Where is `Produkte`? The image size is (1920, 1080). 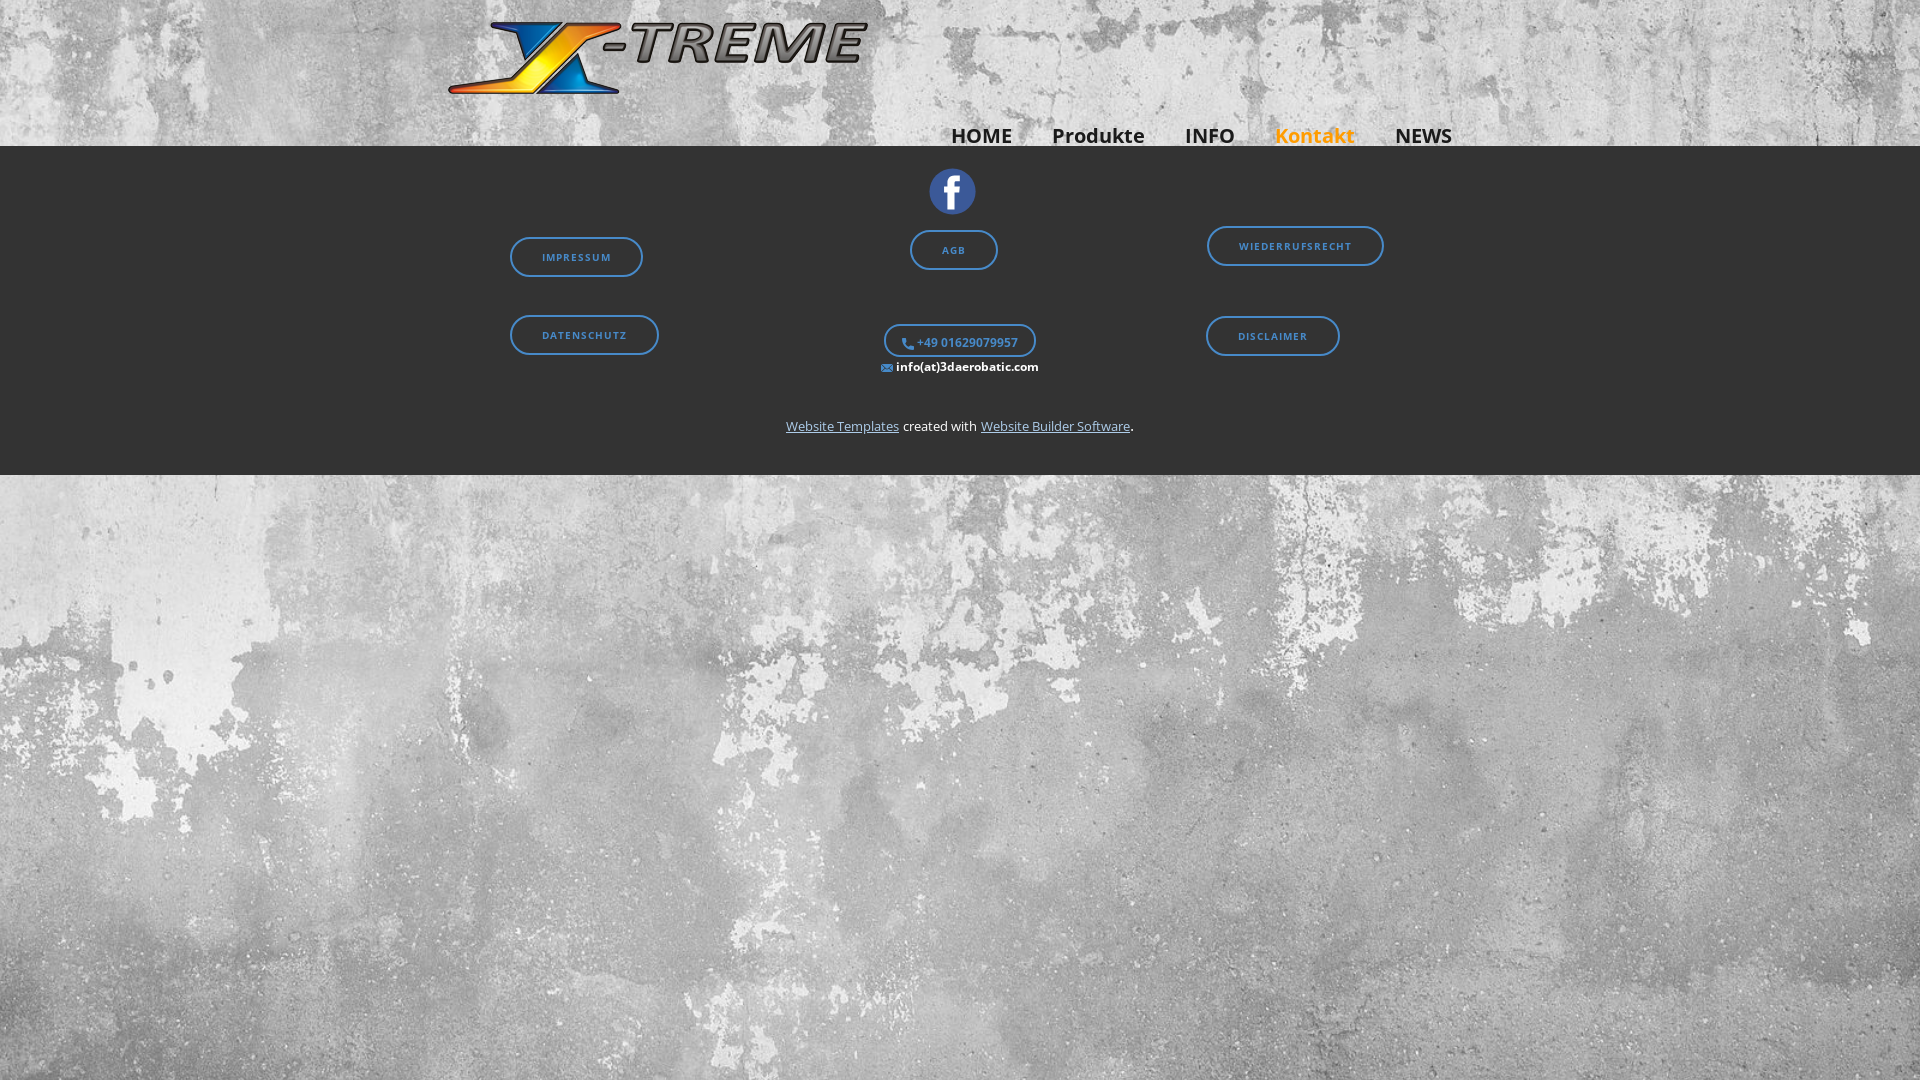
Produkte is located at coordinates (1098, 136).